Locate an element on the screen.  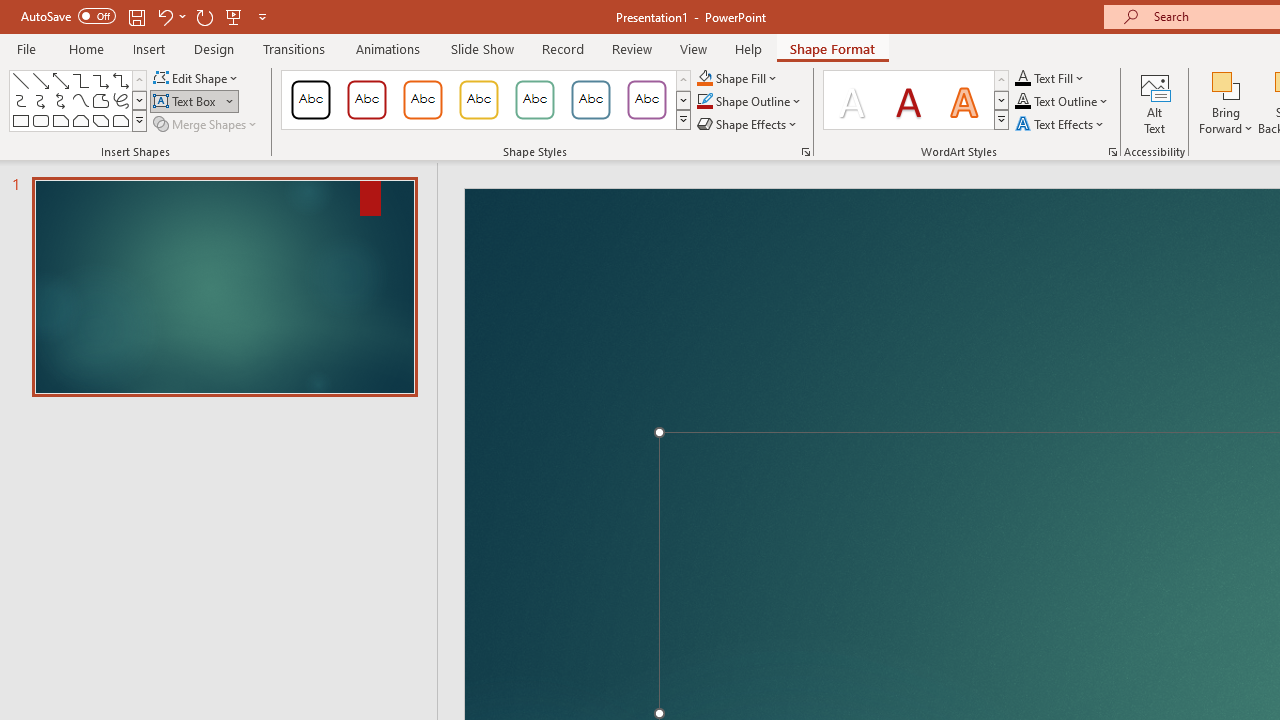
Format Text Effects... is located at coordinates (1112, 152).